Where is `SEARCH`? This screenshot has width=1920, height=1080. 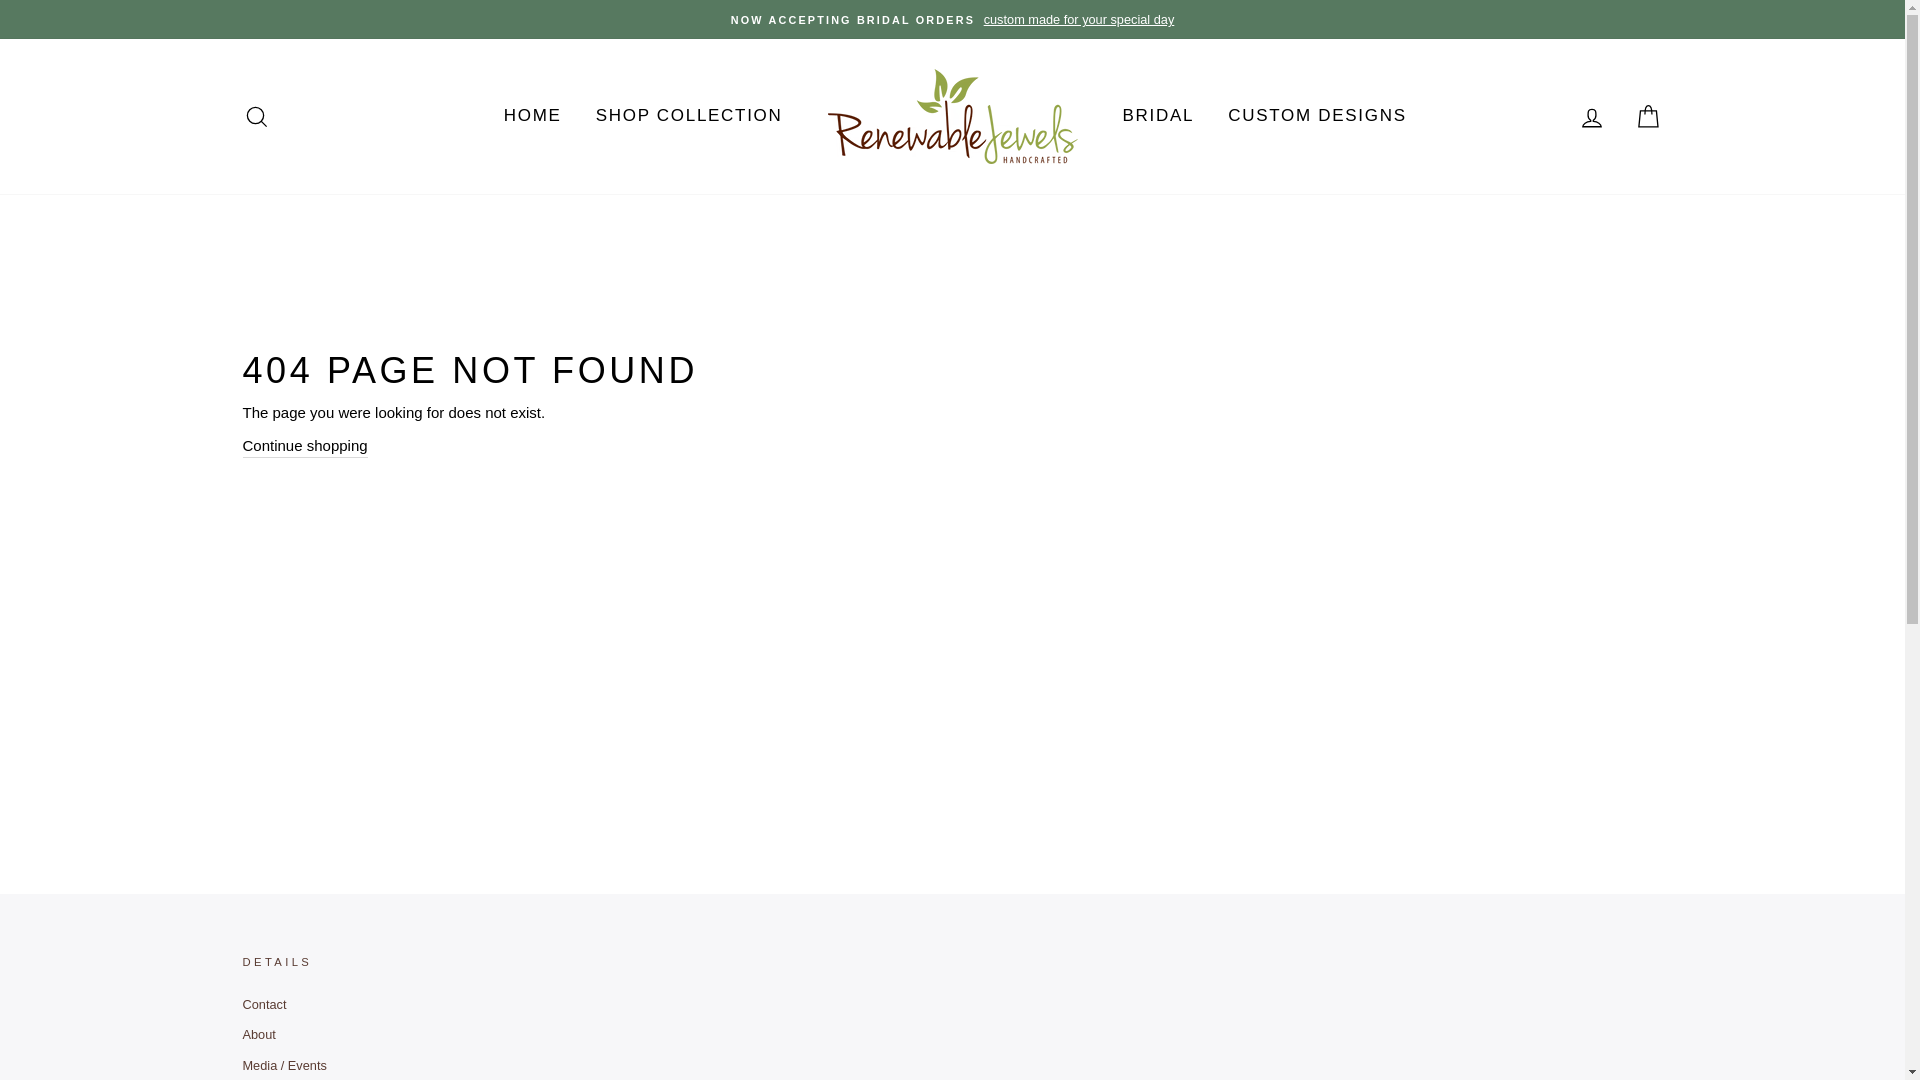 SEARCH is located at coordinates (256, 116).